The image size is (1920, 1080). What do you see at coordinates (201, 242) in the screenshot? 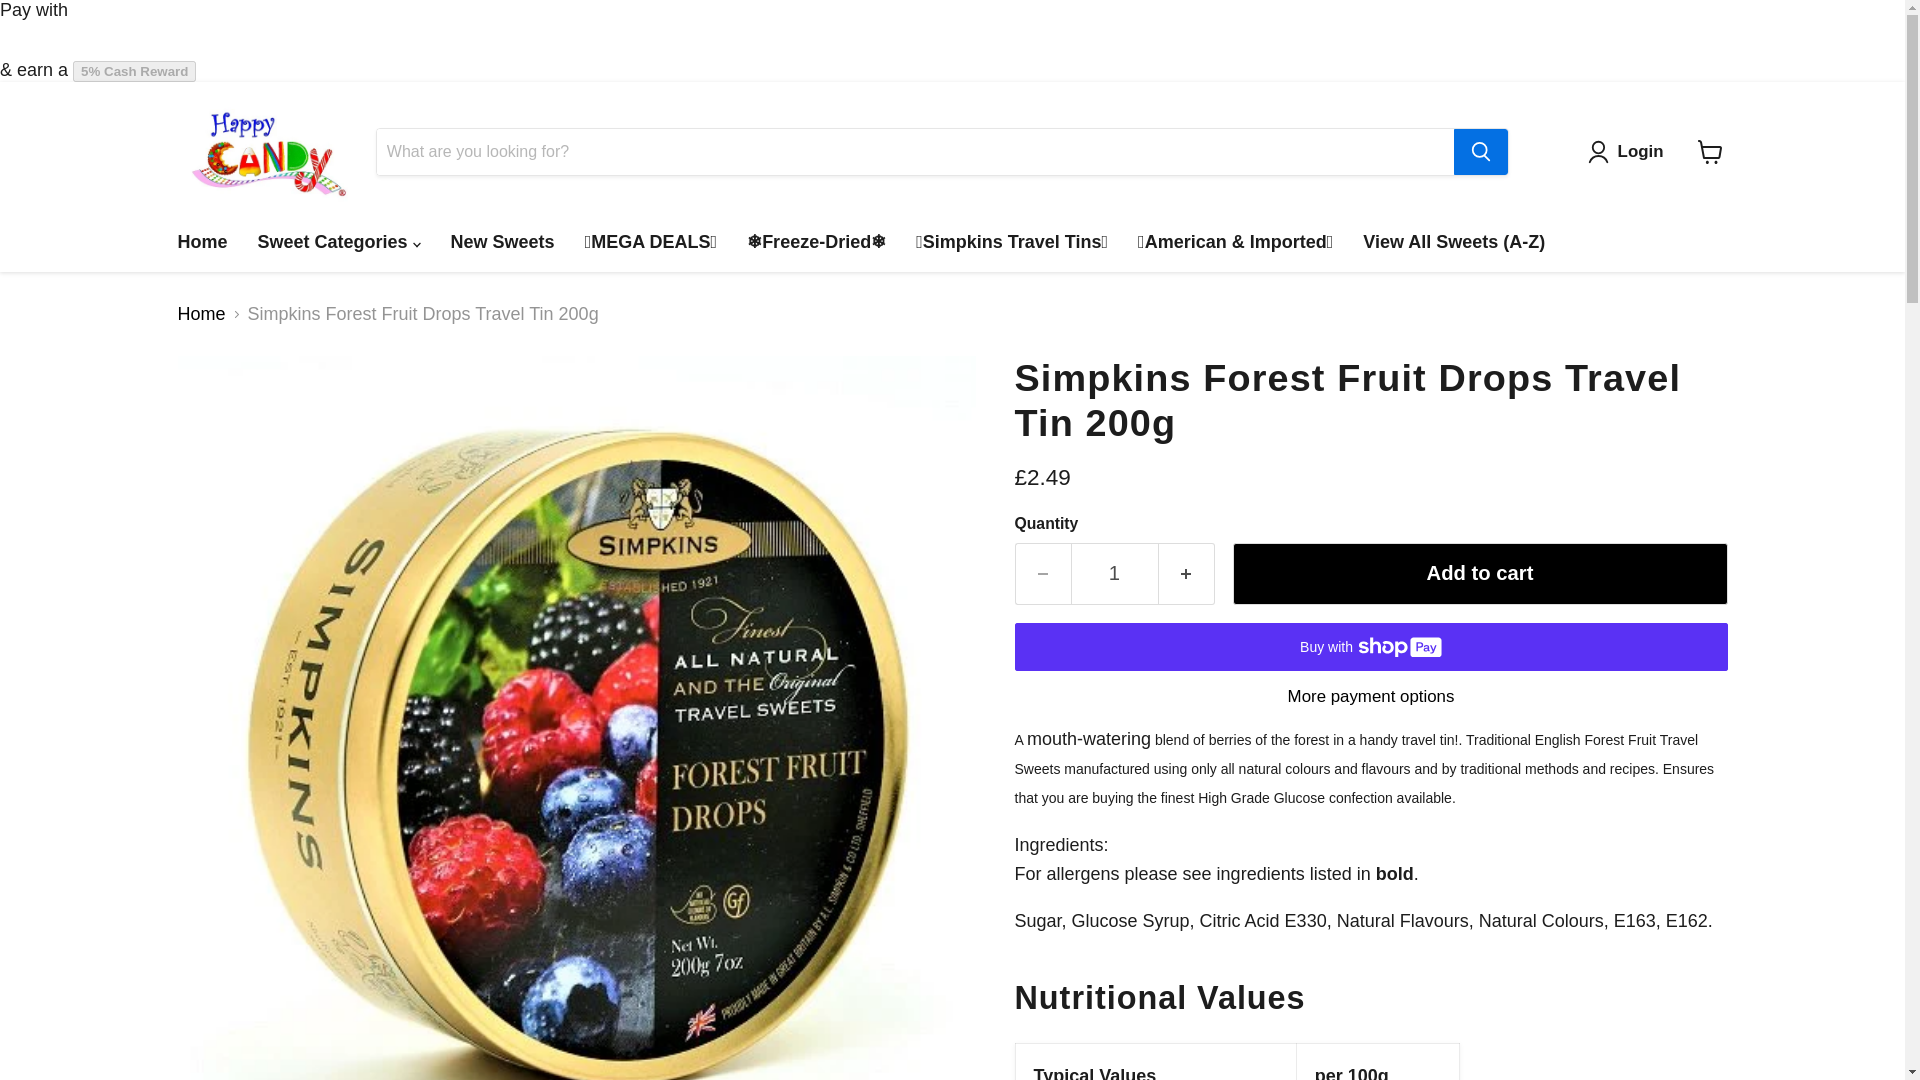
I see `Home` at bounding box center [201, 242].